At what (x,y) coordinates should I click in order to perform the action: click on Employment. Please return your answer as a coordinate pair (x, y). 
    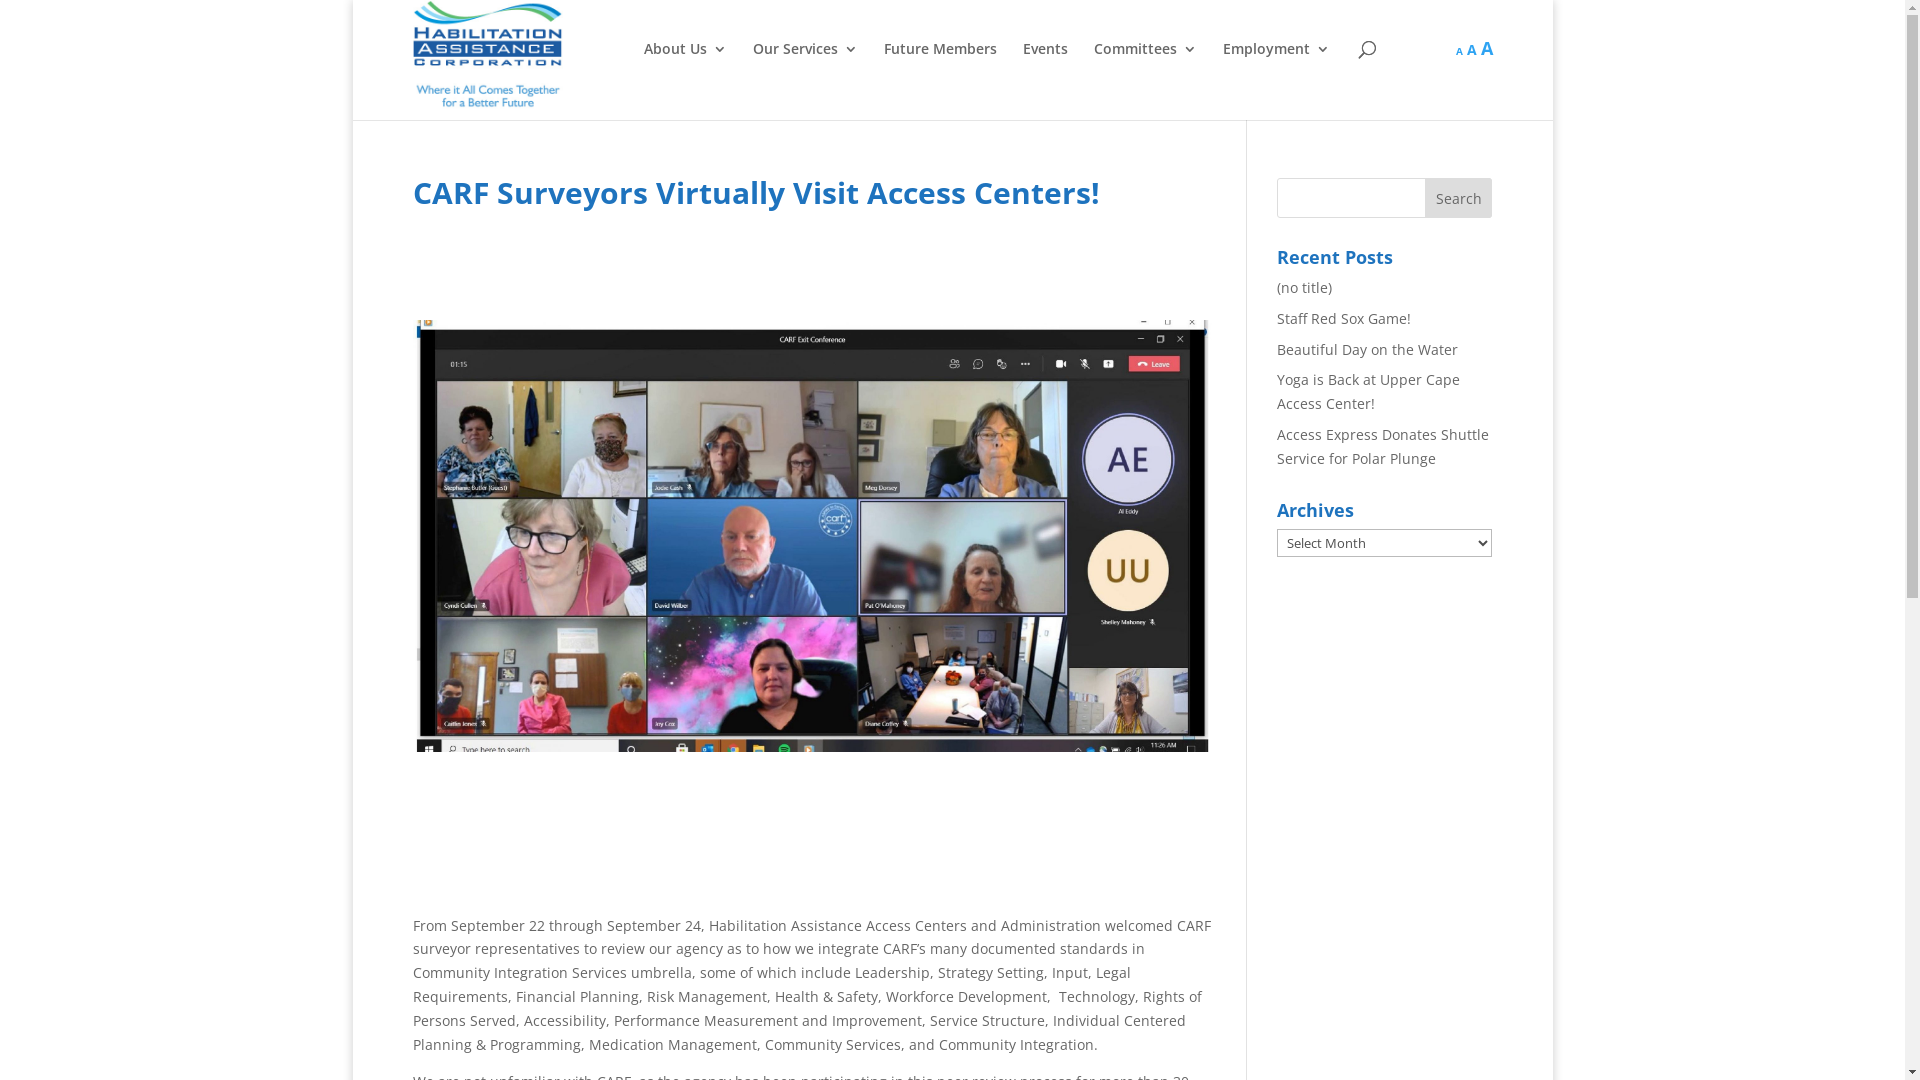
    Looking at the image, I should click on (1276, 63).